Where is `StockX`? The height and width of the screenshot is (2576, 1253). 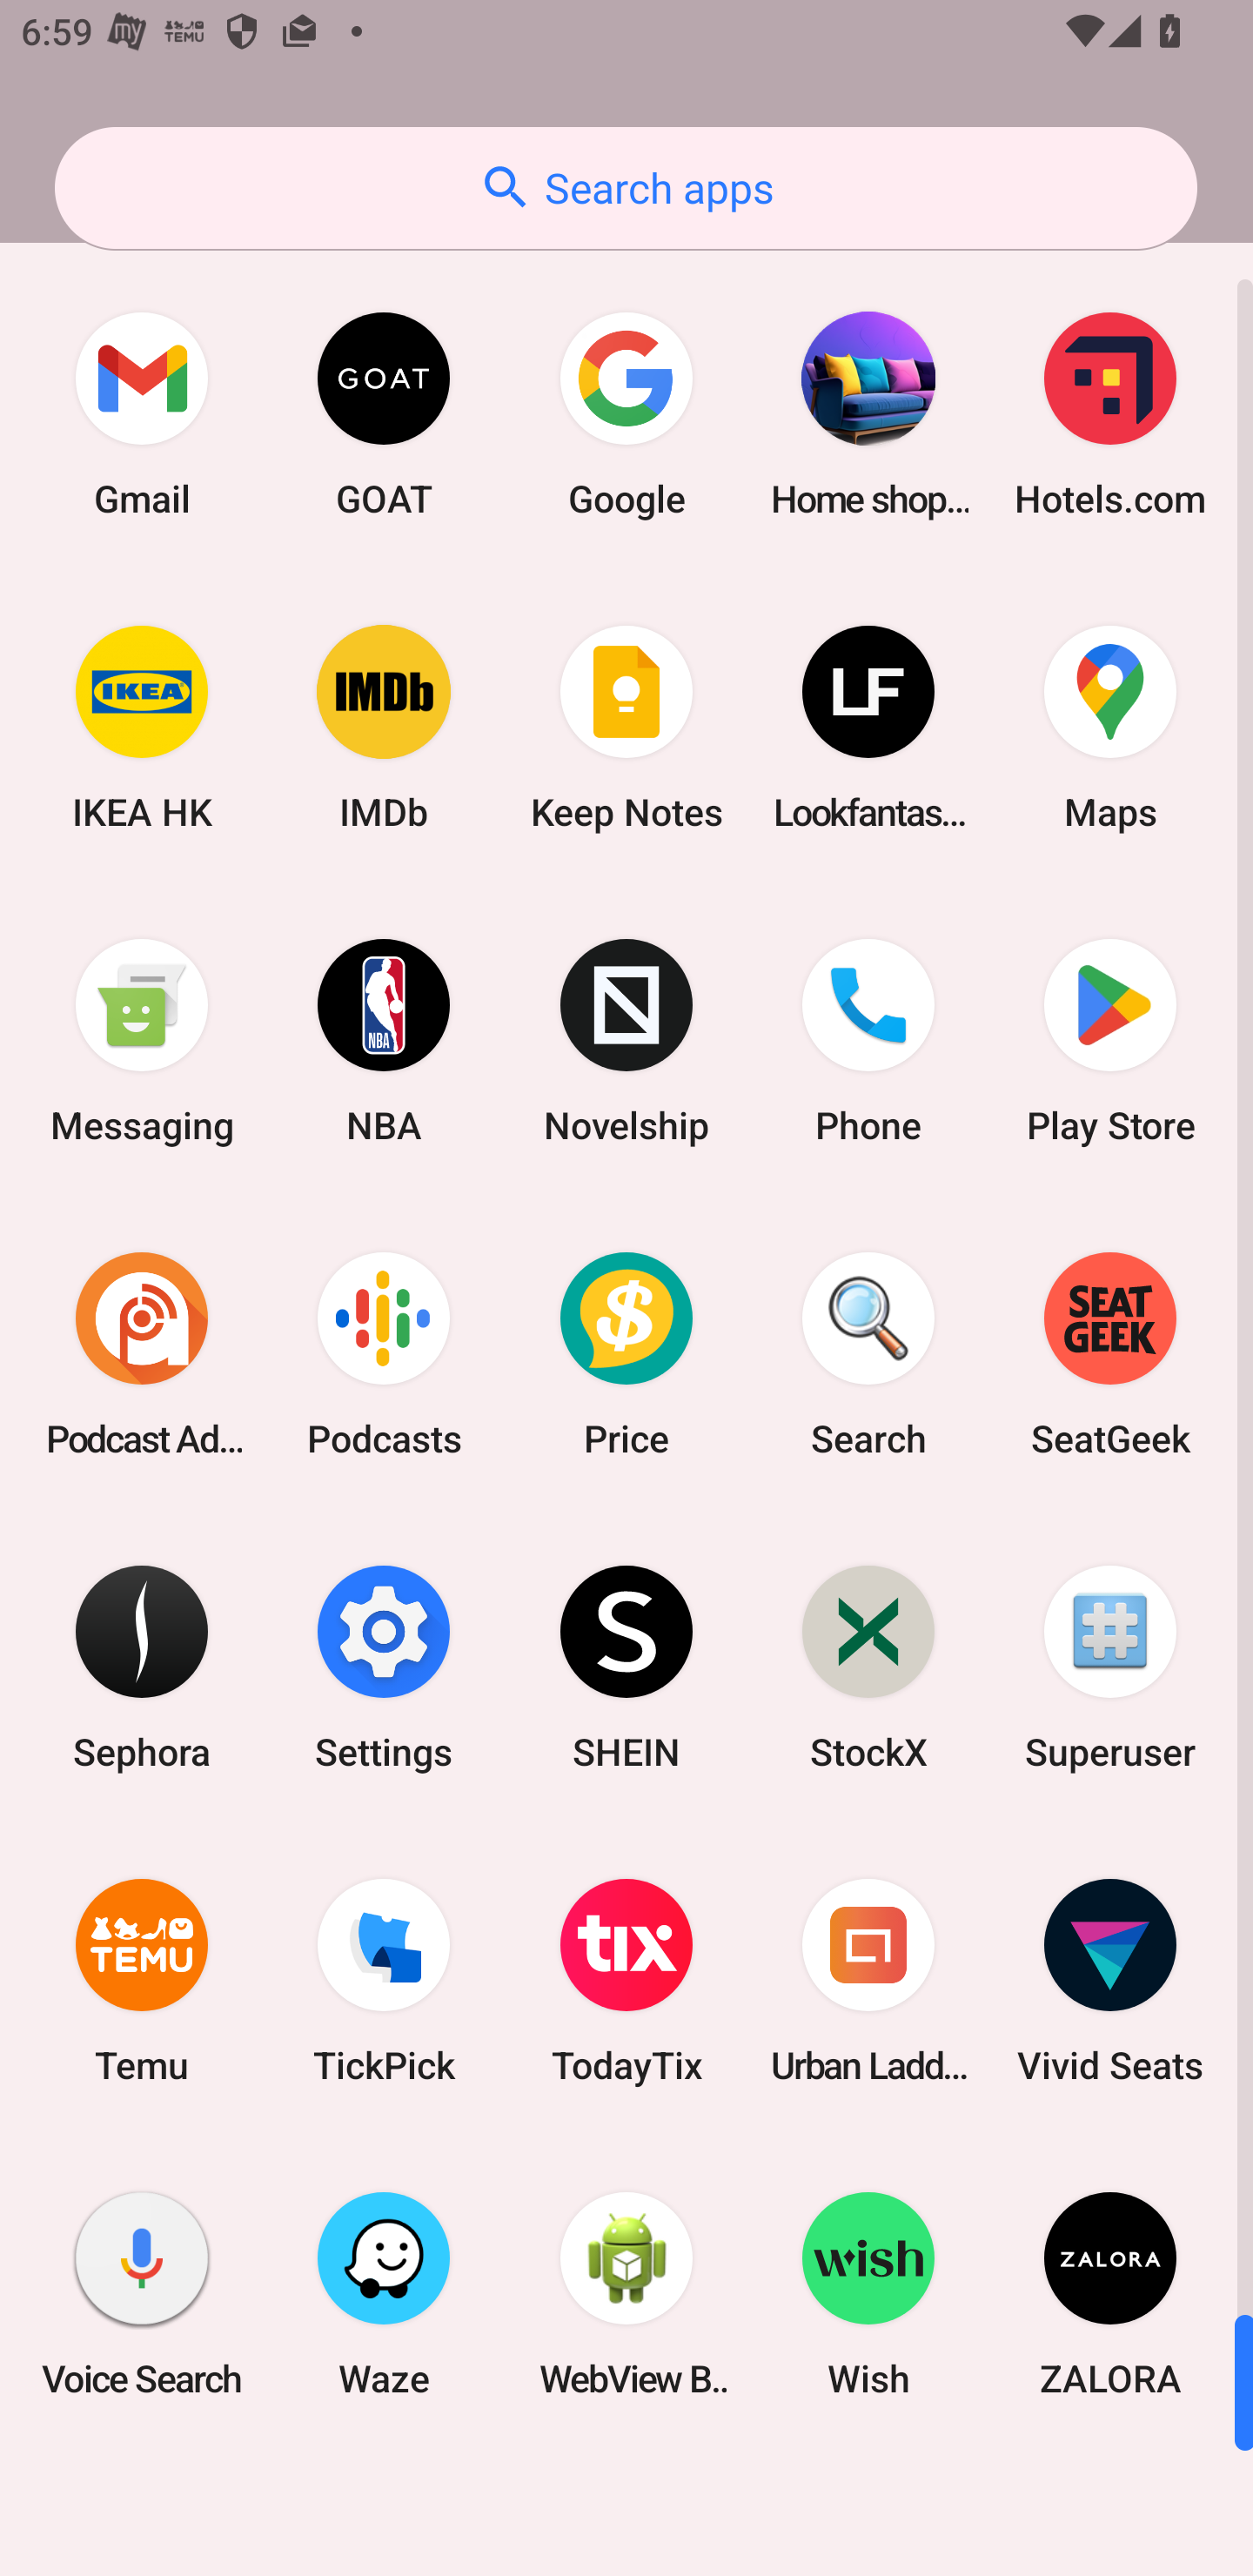
StockX is located at coordinates (868, 1666).